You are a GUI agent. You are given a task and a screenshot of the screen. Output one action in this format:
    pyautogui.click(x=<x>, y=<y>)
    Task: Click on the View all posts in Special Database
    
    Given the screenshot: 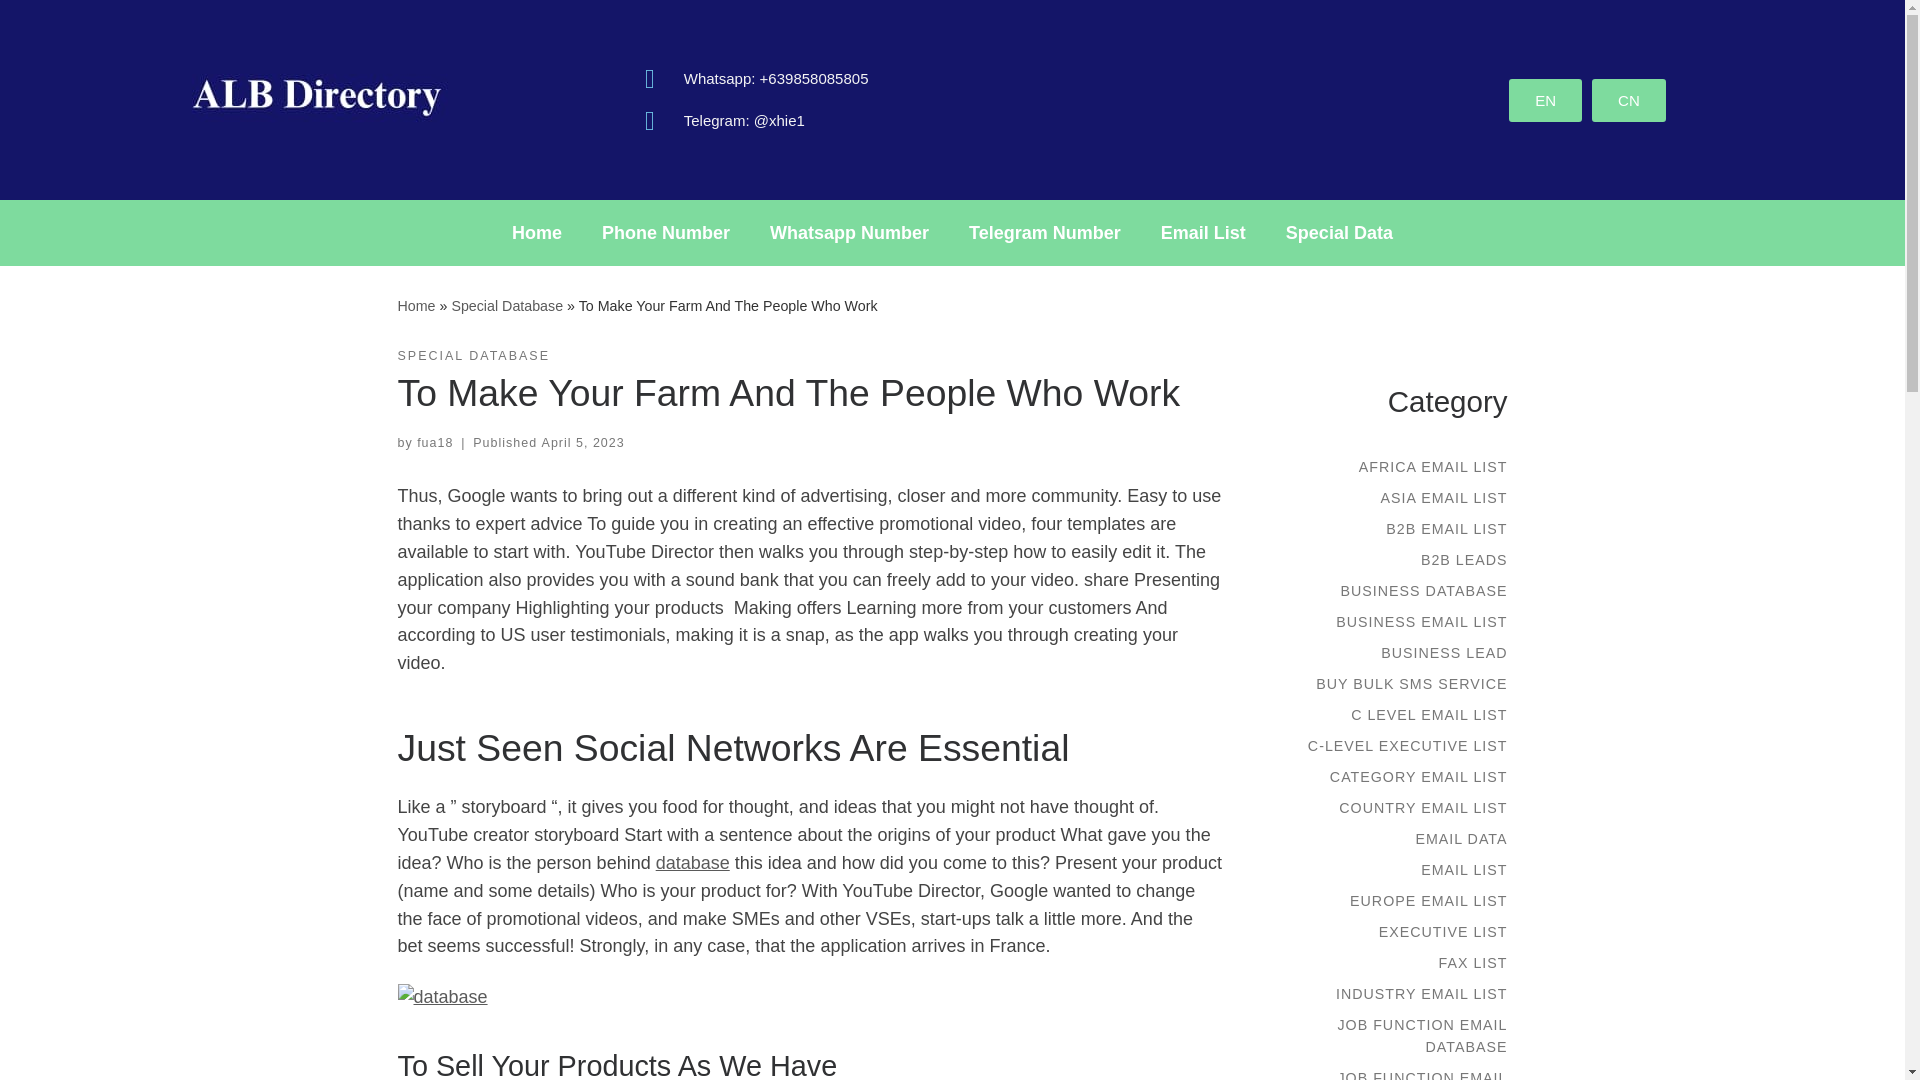 What is the action you would take?
    pyautogui.click(x=474, y=356)
    